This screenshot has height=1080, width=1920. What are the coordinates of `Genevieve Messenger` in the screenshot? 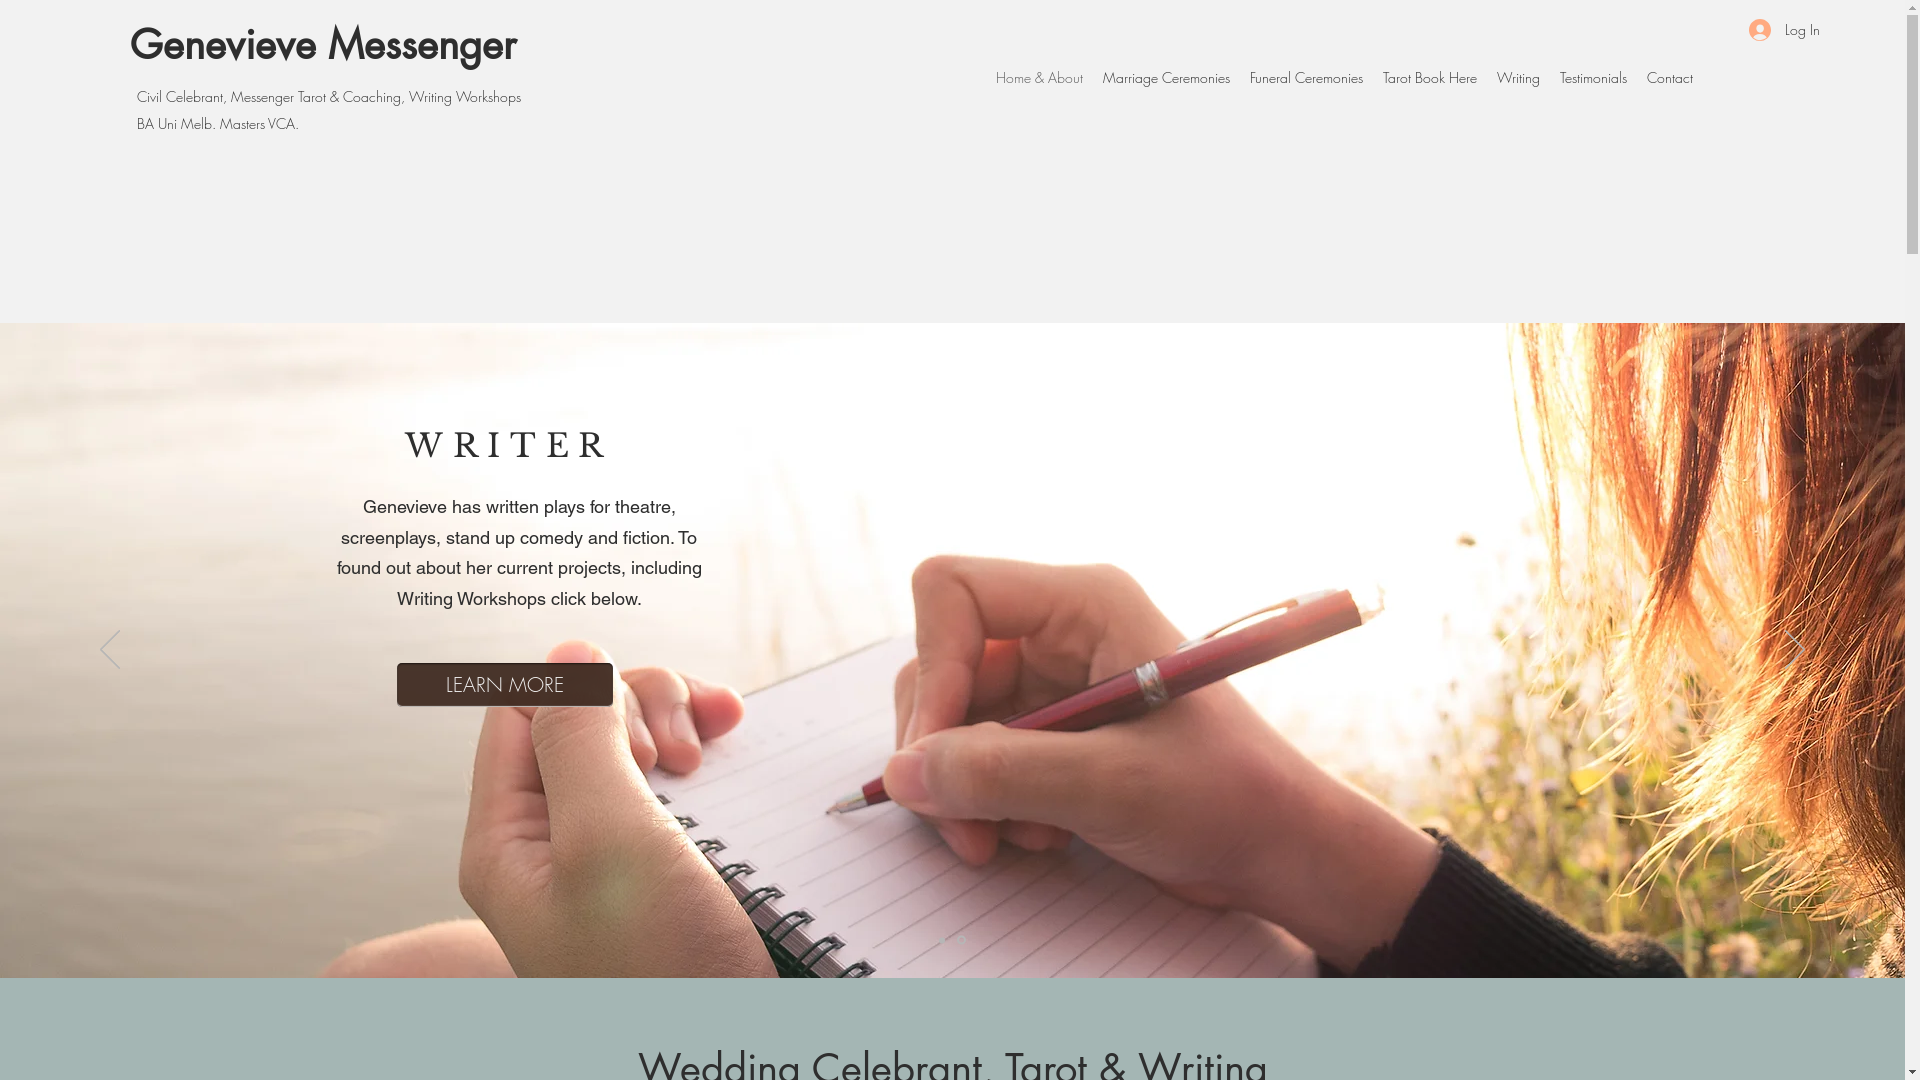 It's located at (323, 45).